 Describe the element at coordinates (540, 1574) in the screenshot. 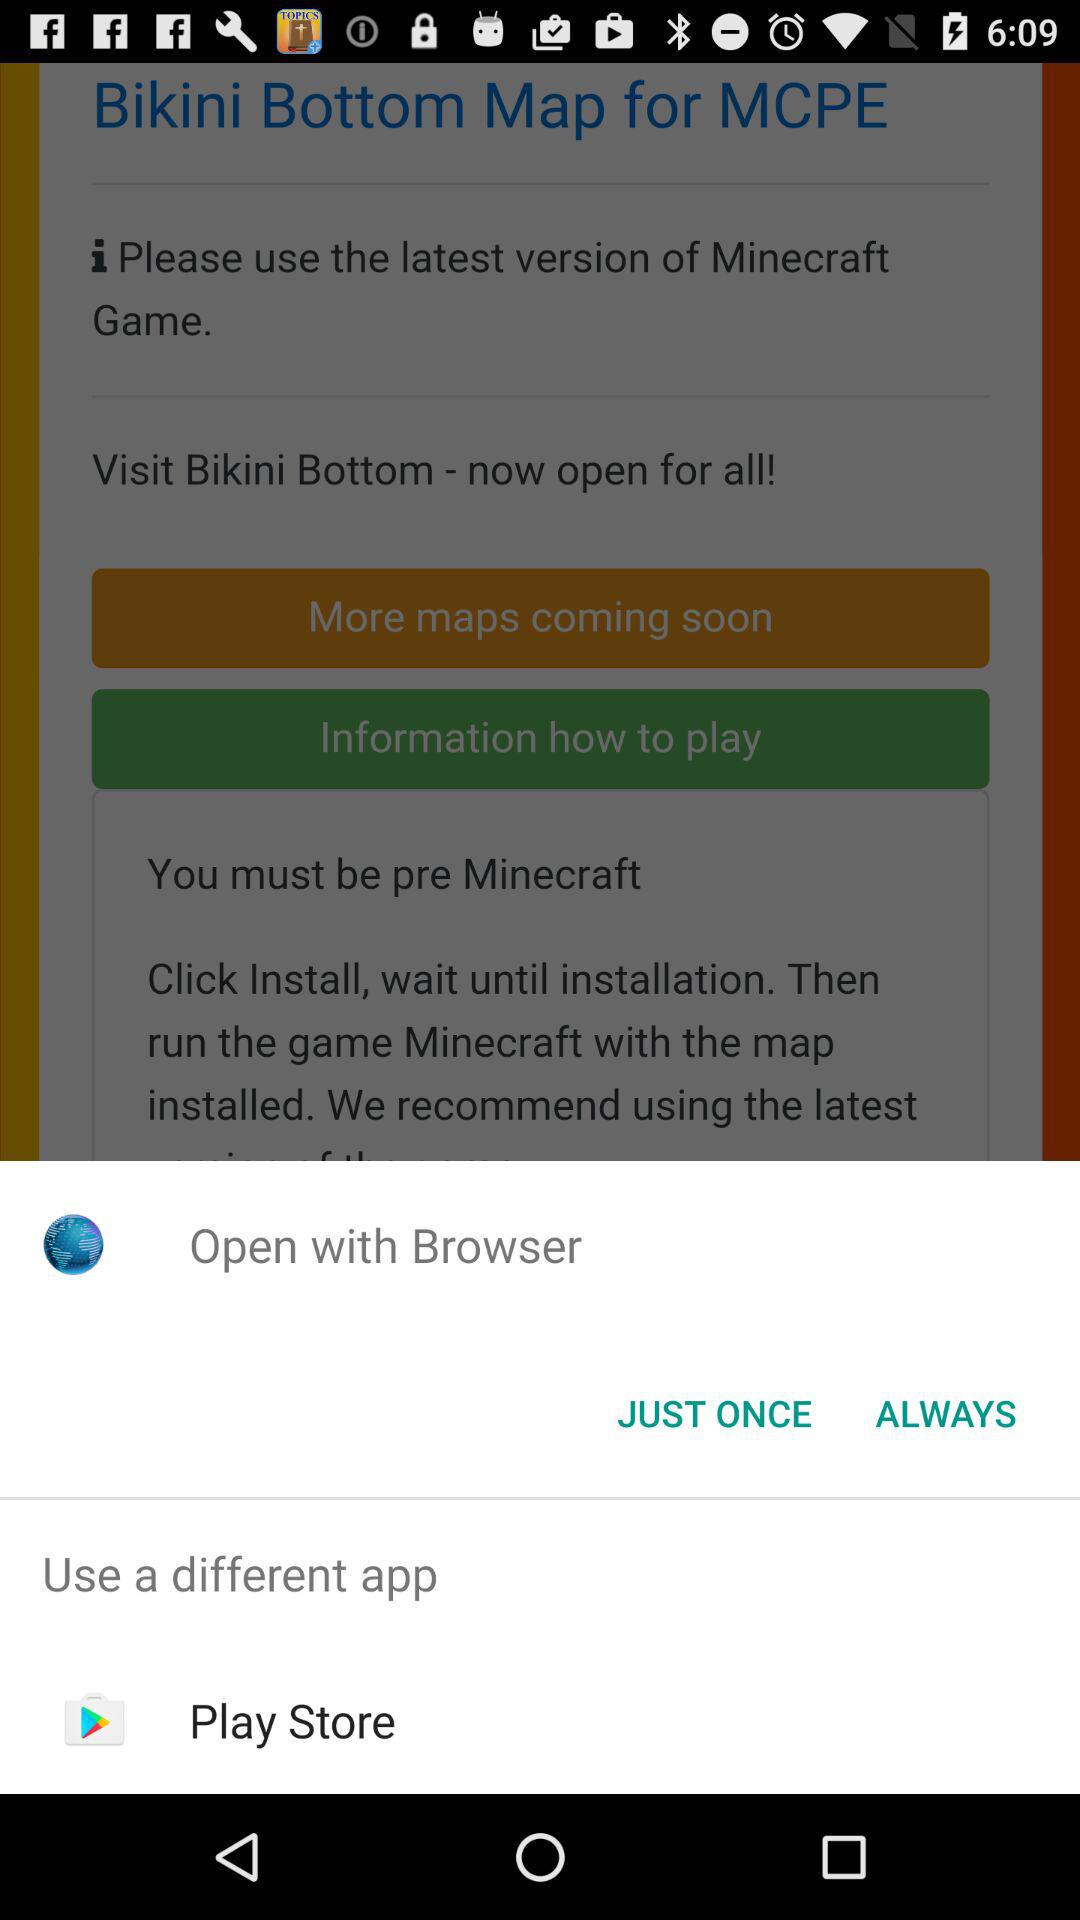

I see `launch item above the play store app` at that location.